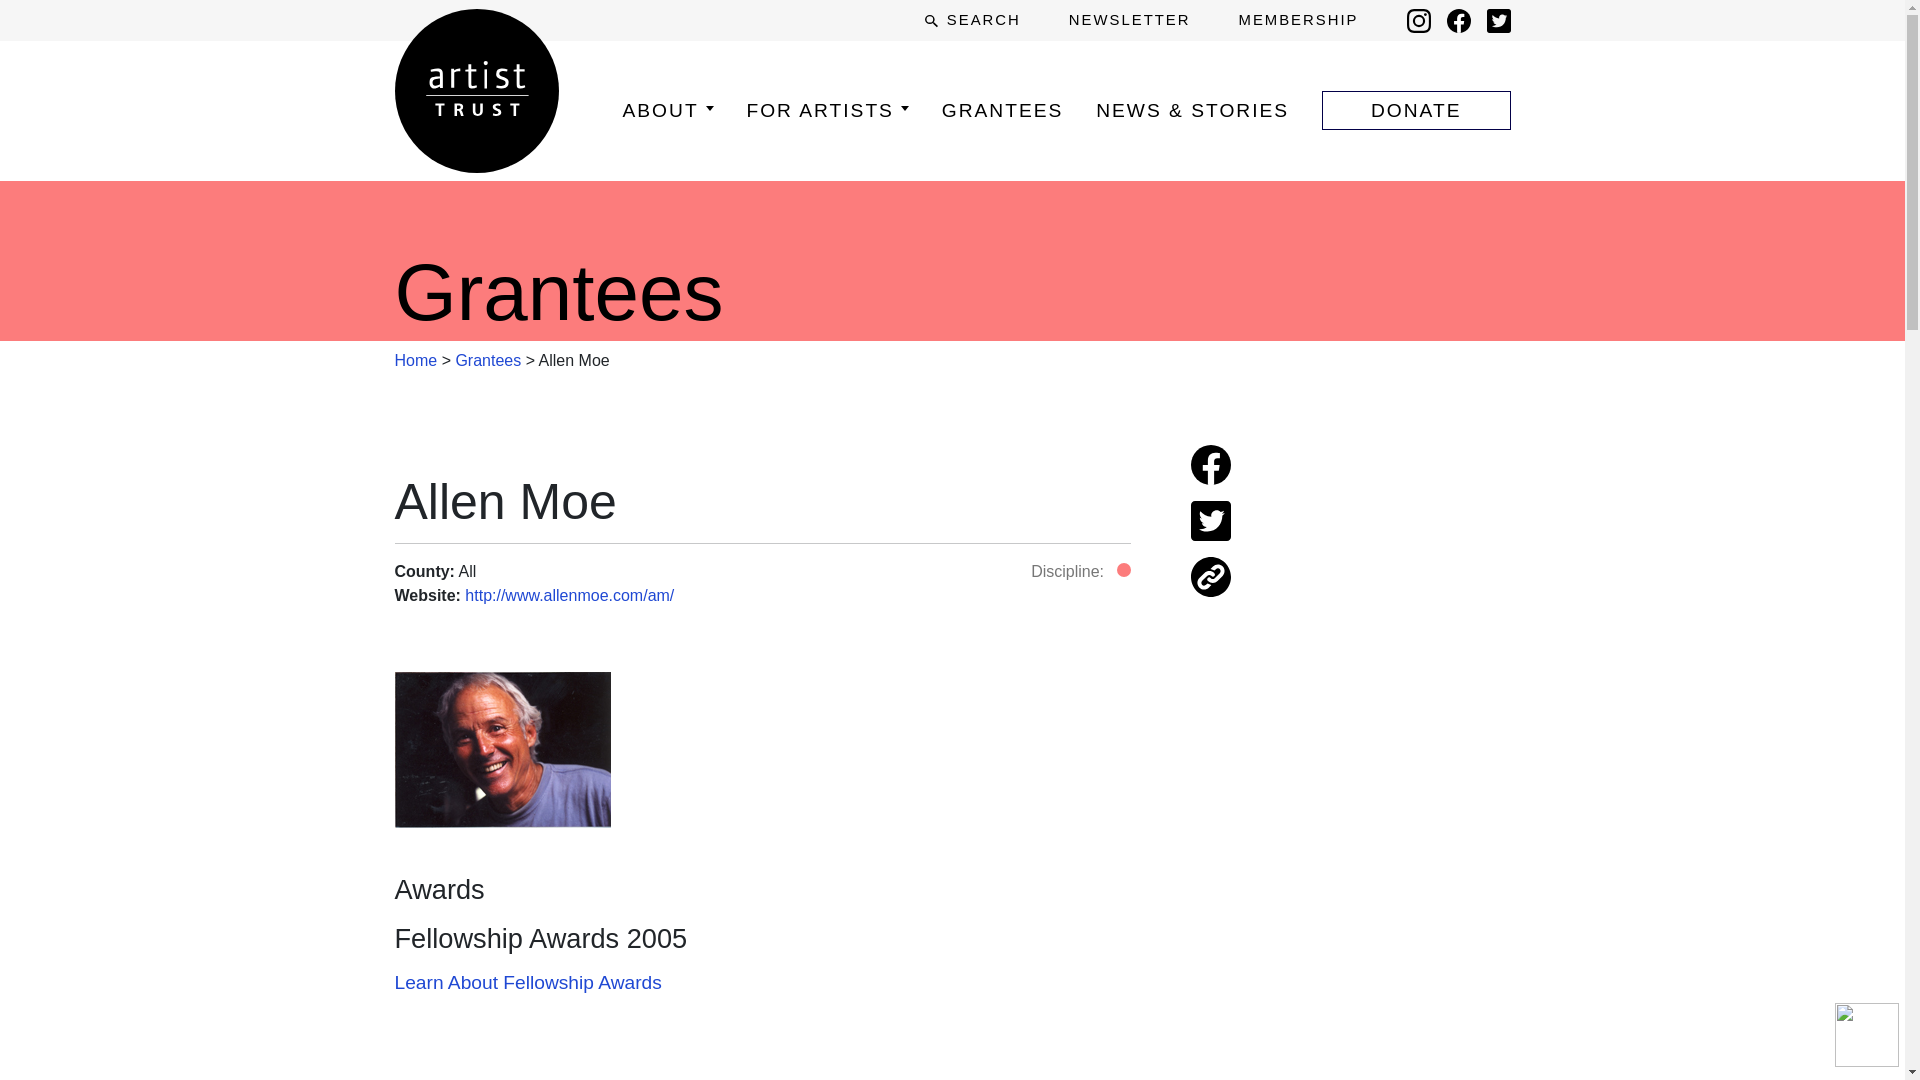 Image resolution: width=1920 pixels, height=1080 pixels. Describe the element at coordinates (526, 982) in the screenshot. I see `Learn About Fellowship Awards` at that location.